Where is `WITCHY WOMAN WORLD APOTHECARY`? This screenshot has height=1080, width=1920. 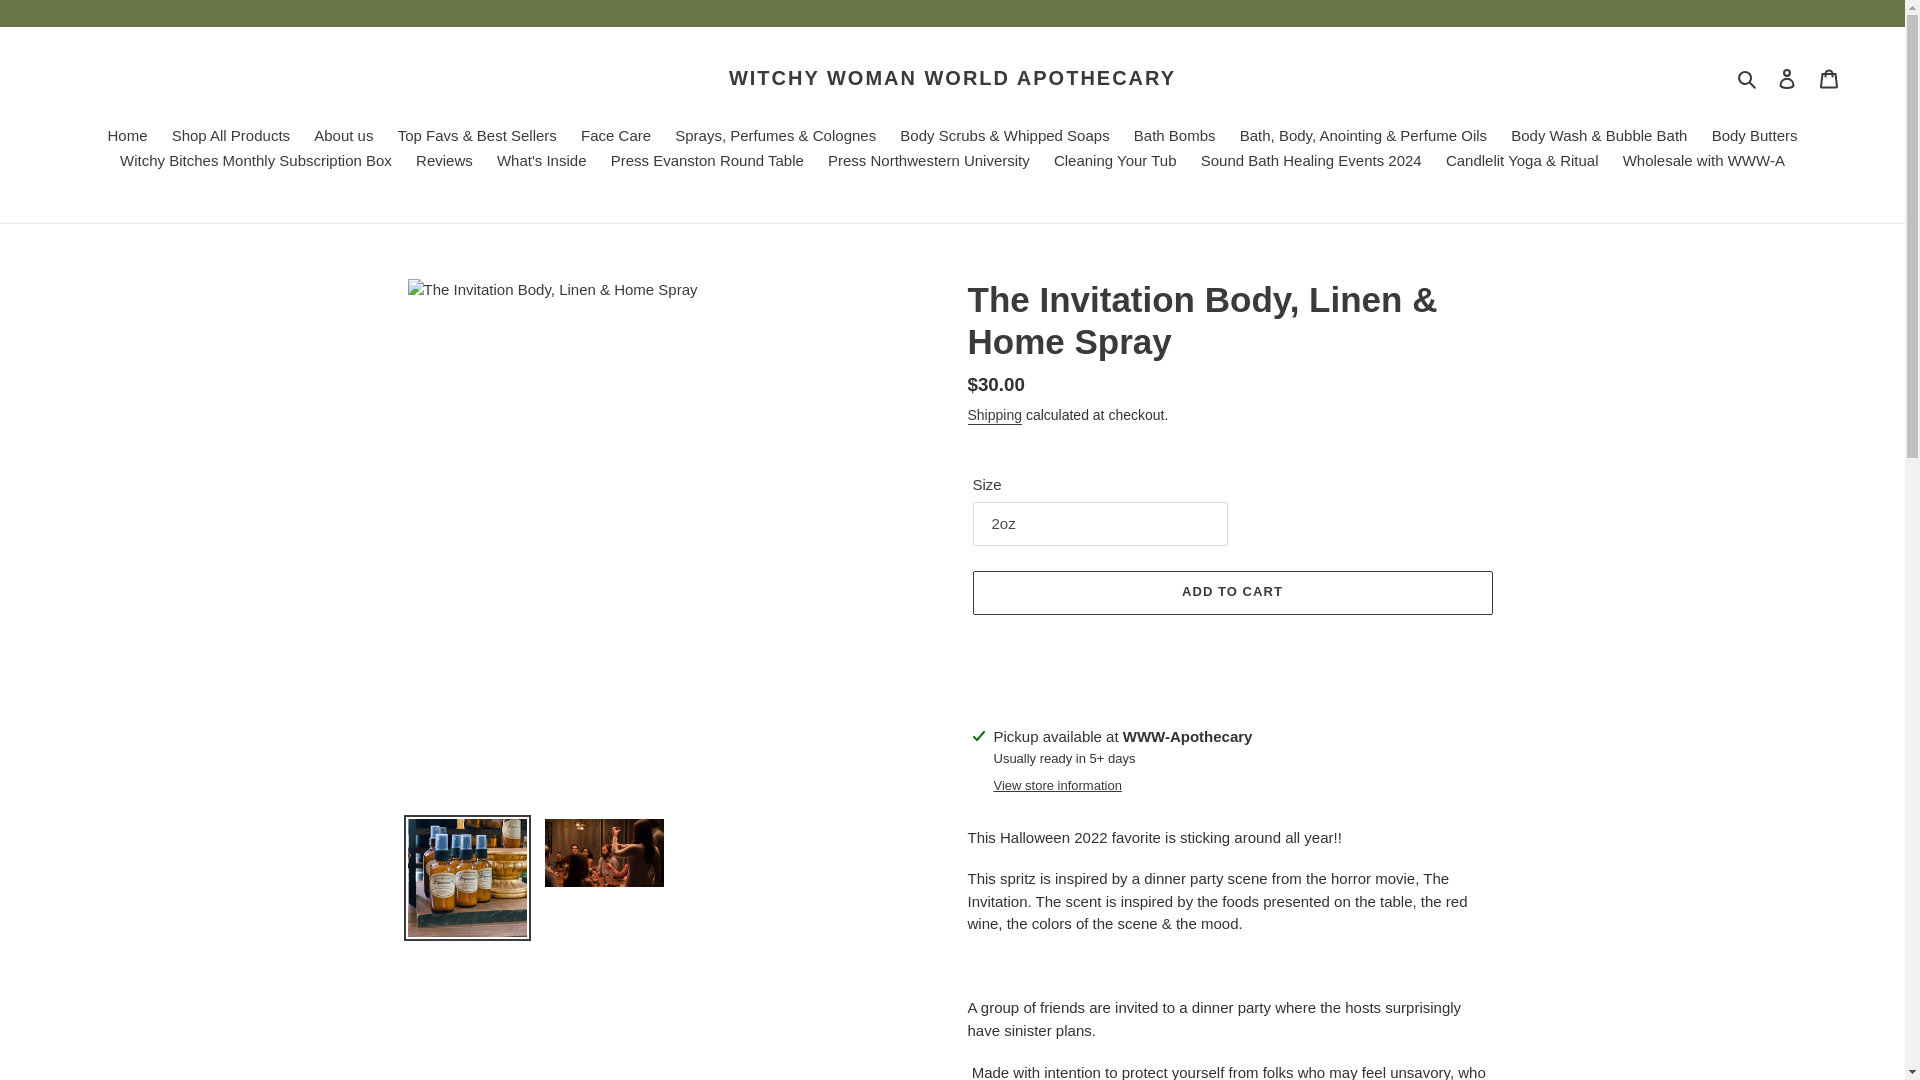
WITCHY WOMAN WORLD APOTHECARY is located at coordinates (952, 77).